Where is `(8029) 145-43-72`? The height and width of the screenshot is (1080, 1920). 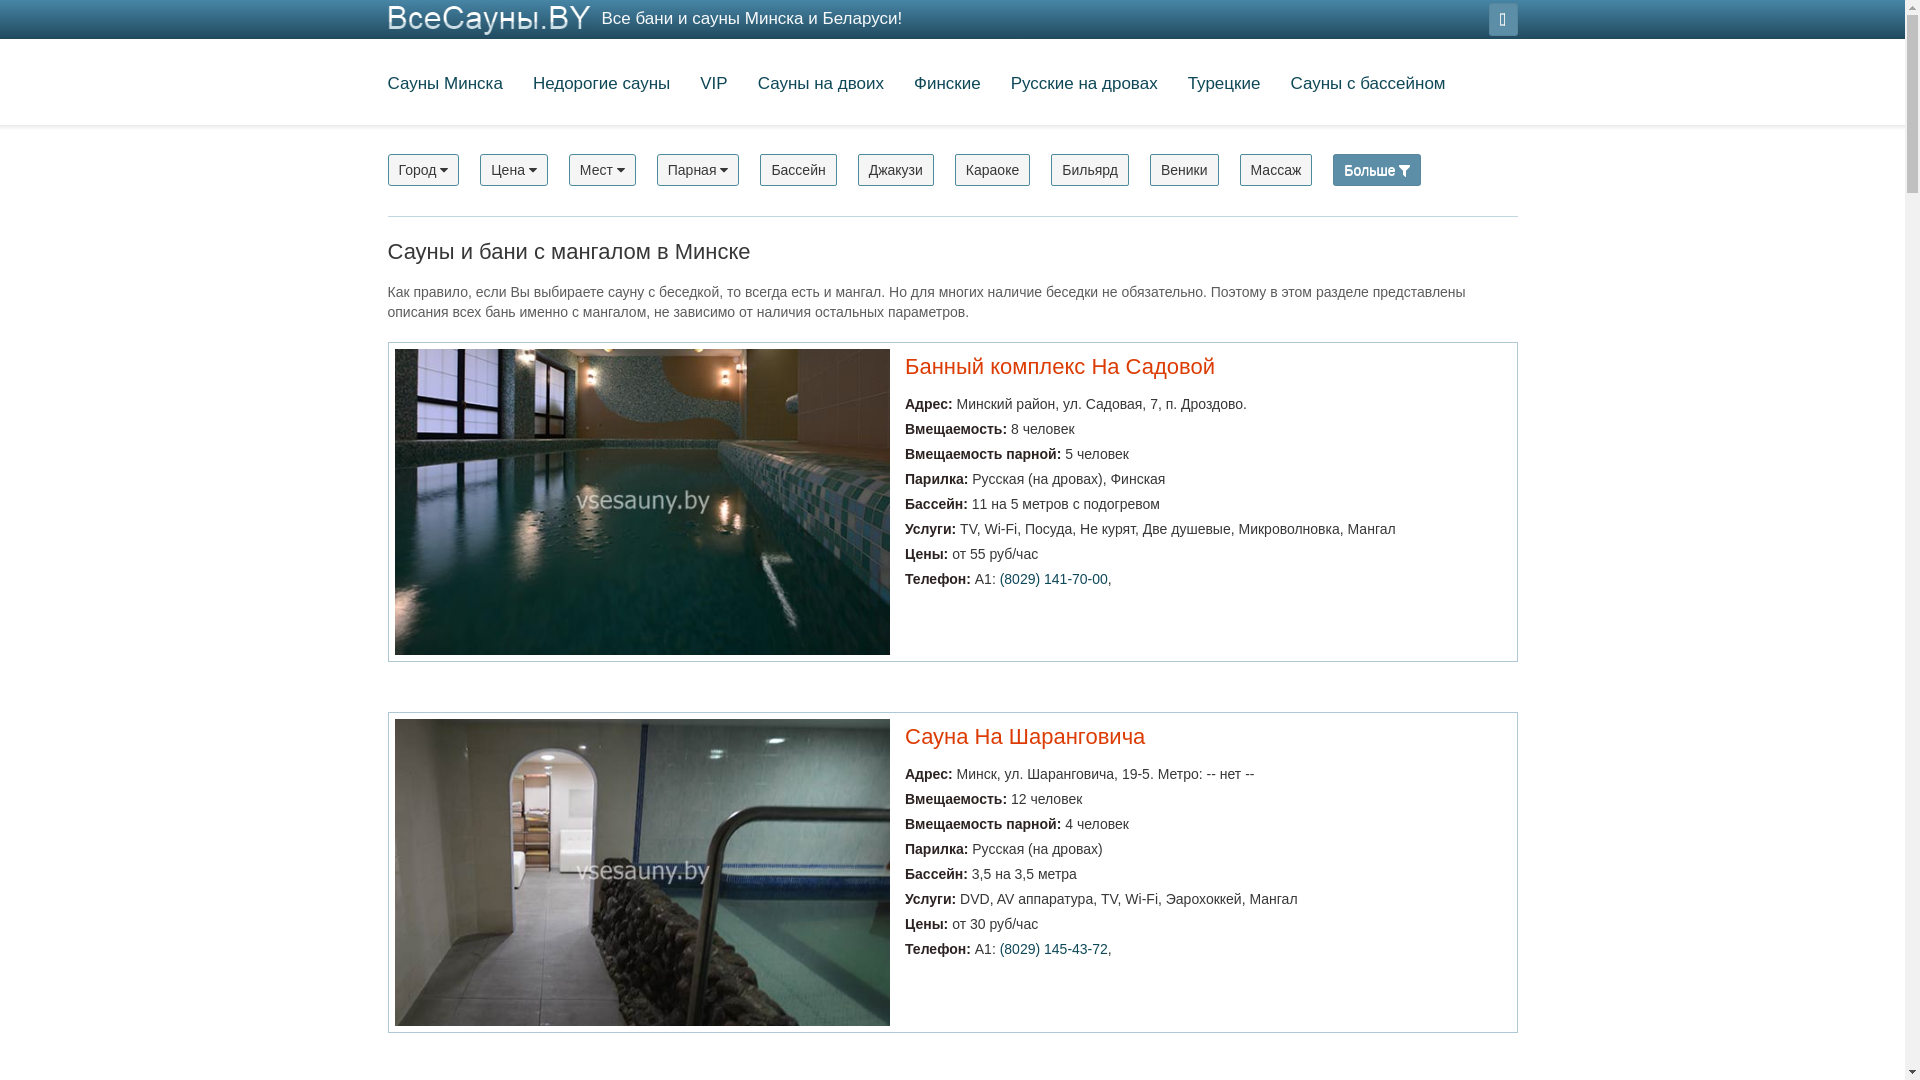 (8029) 145-43-72 is located at coordinates (1054, 949).